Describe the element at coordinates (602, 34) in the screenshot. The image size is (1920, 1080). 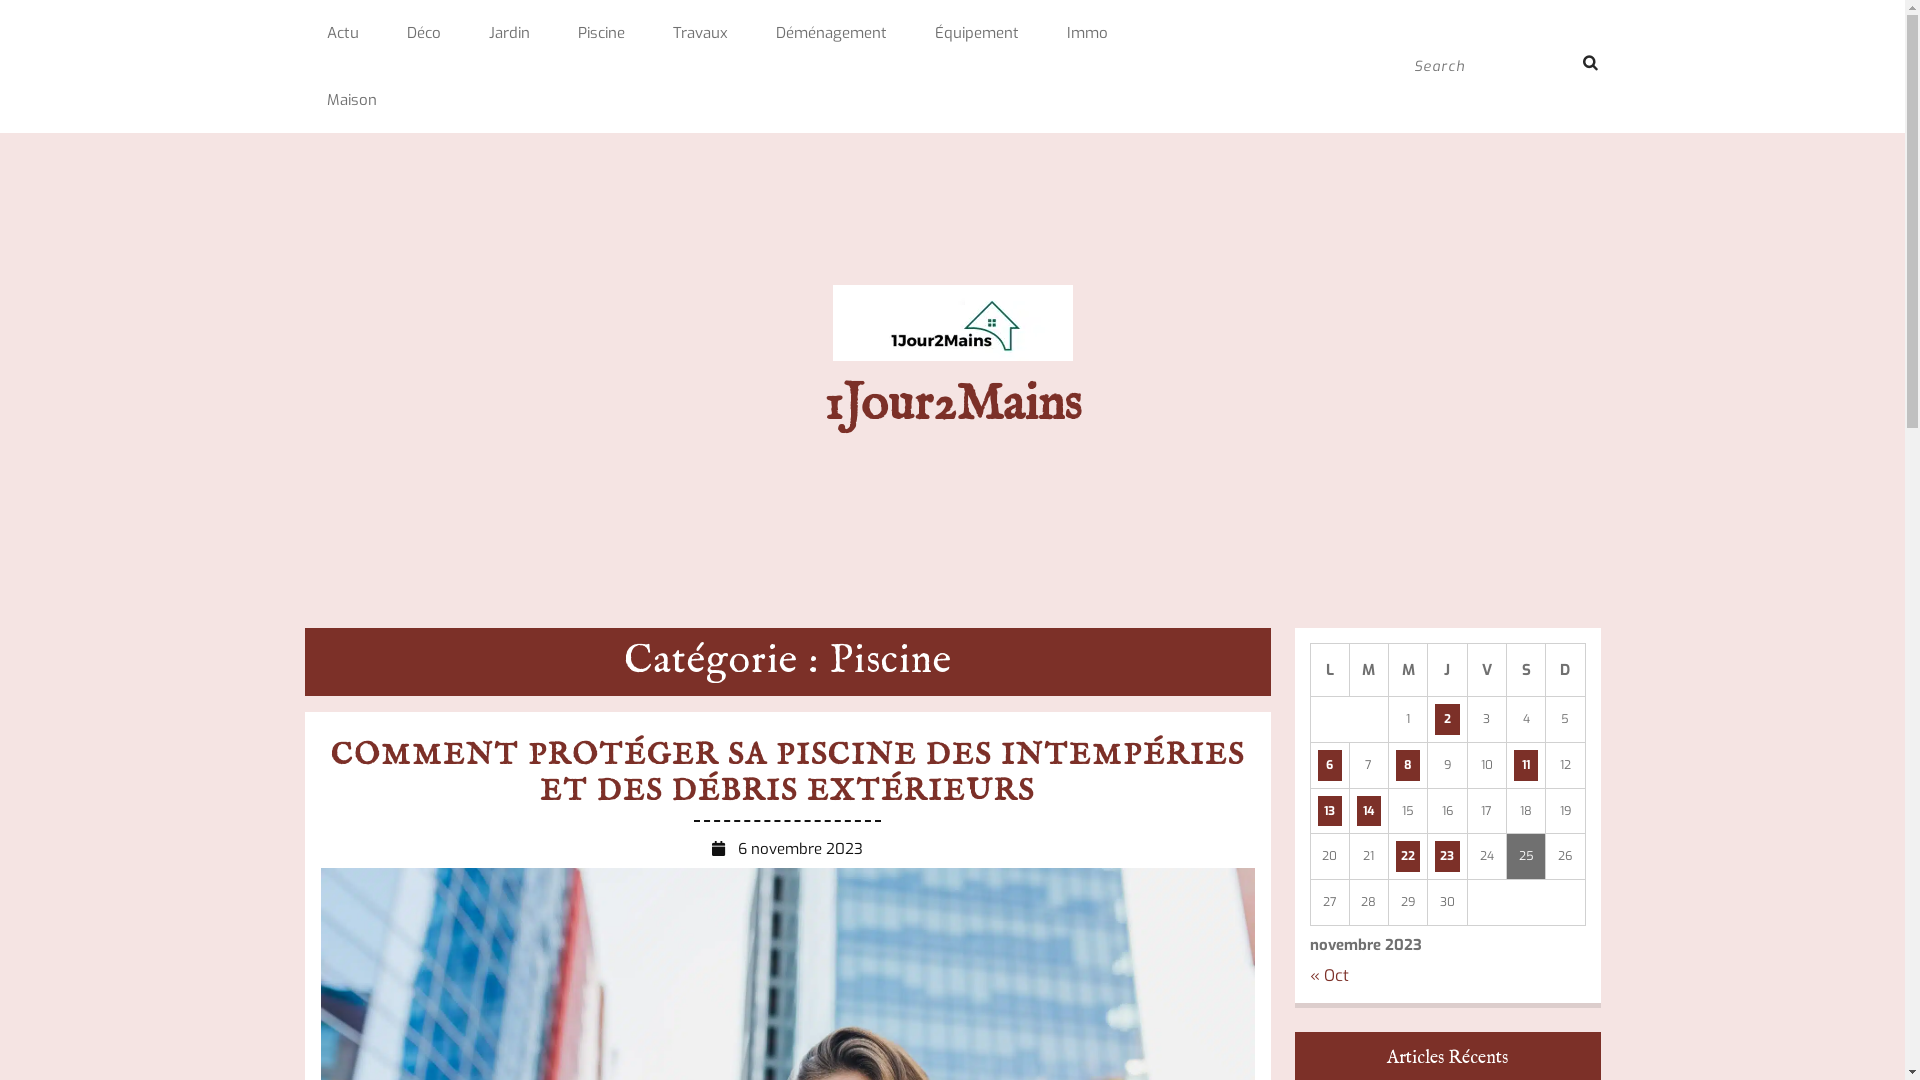
I see `Piscine` at that location.